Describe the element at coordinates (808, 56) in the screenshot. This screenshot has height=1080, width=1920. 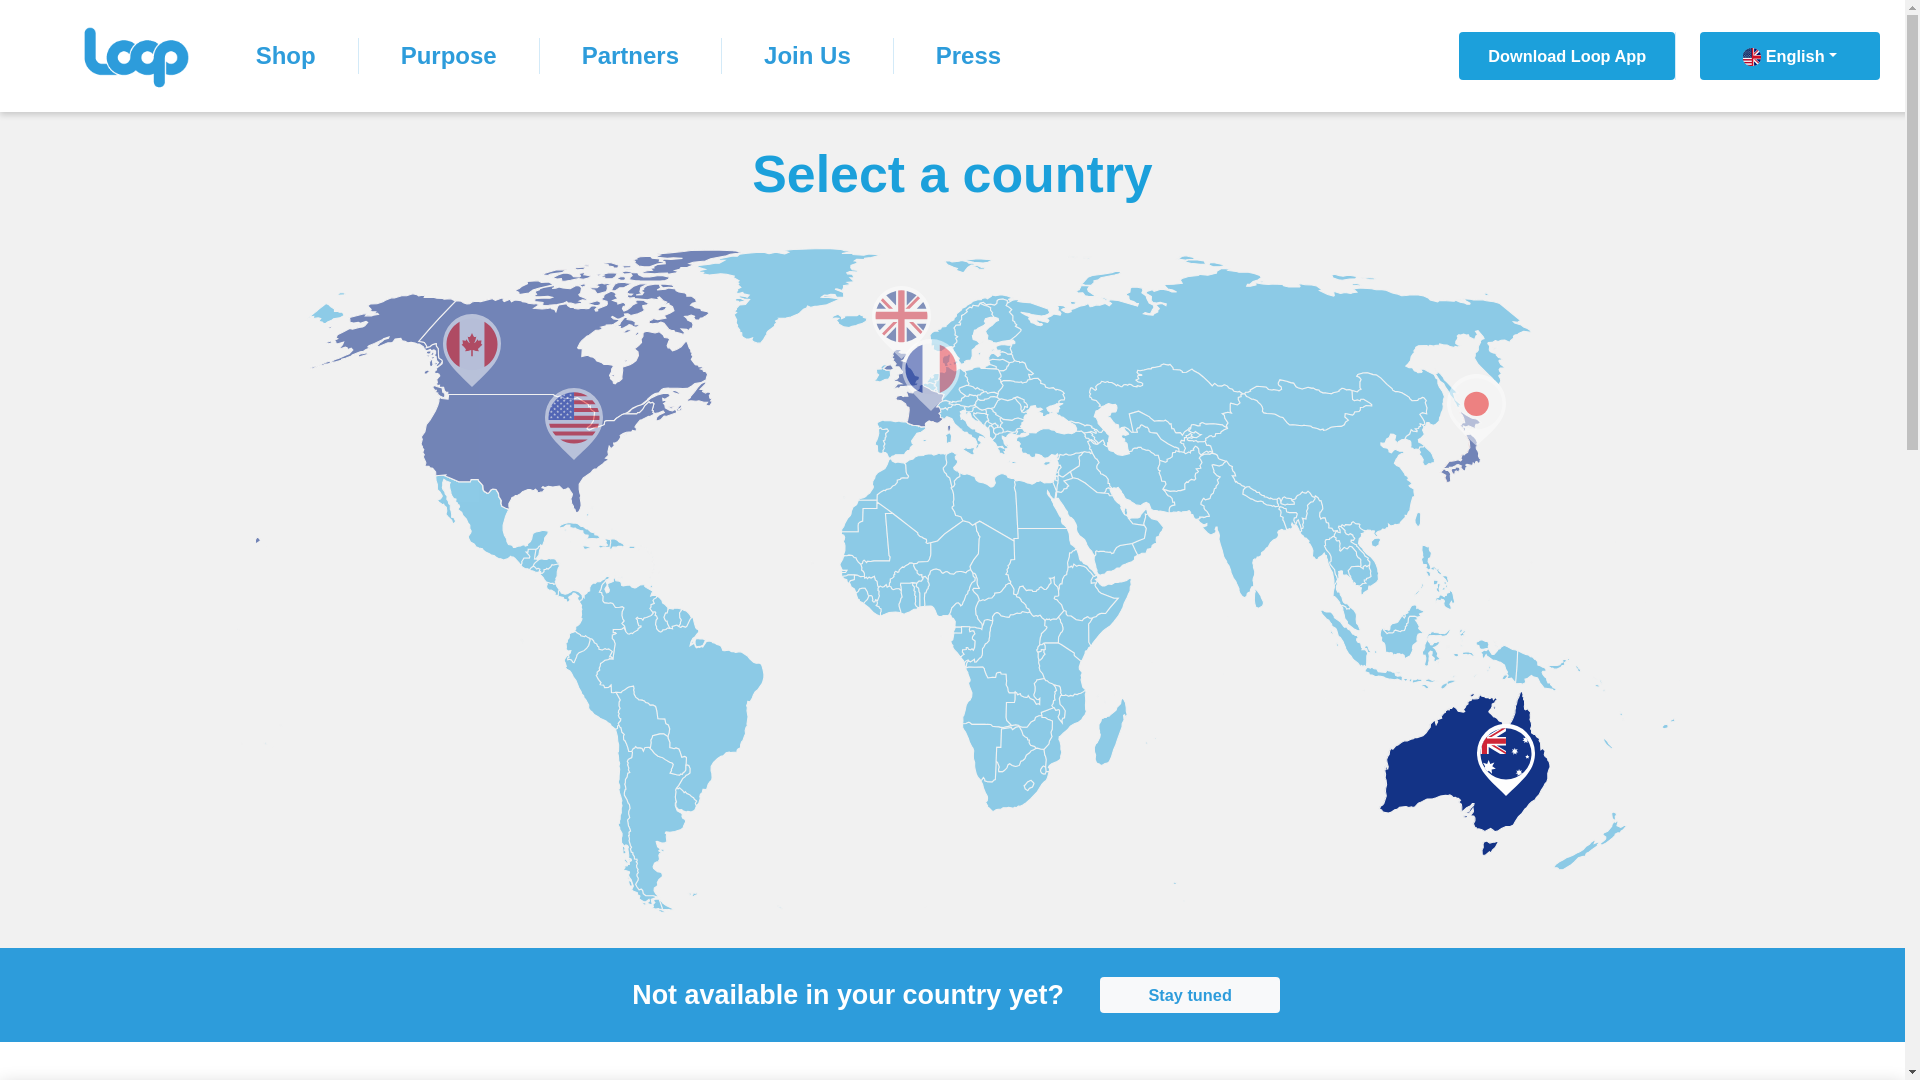
I see `Join Us` at that location.